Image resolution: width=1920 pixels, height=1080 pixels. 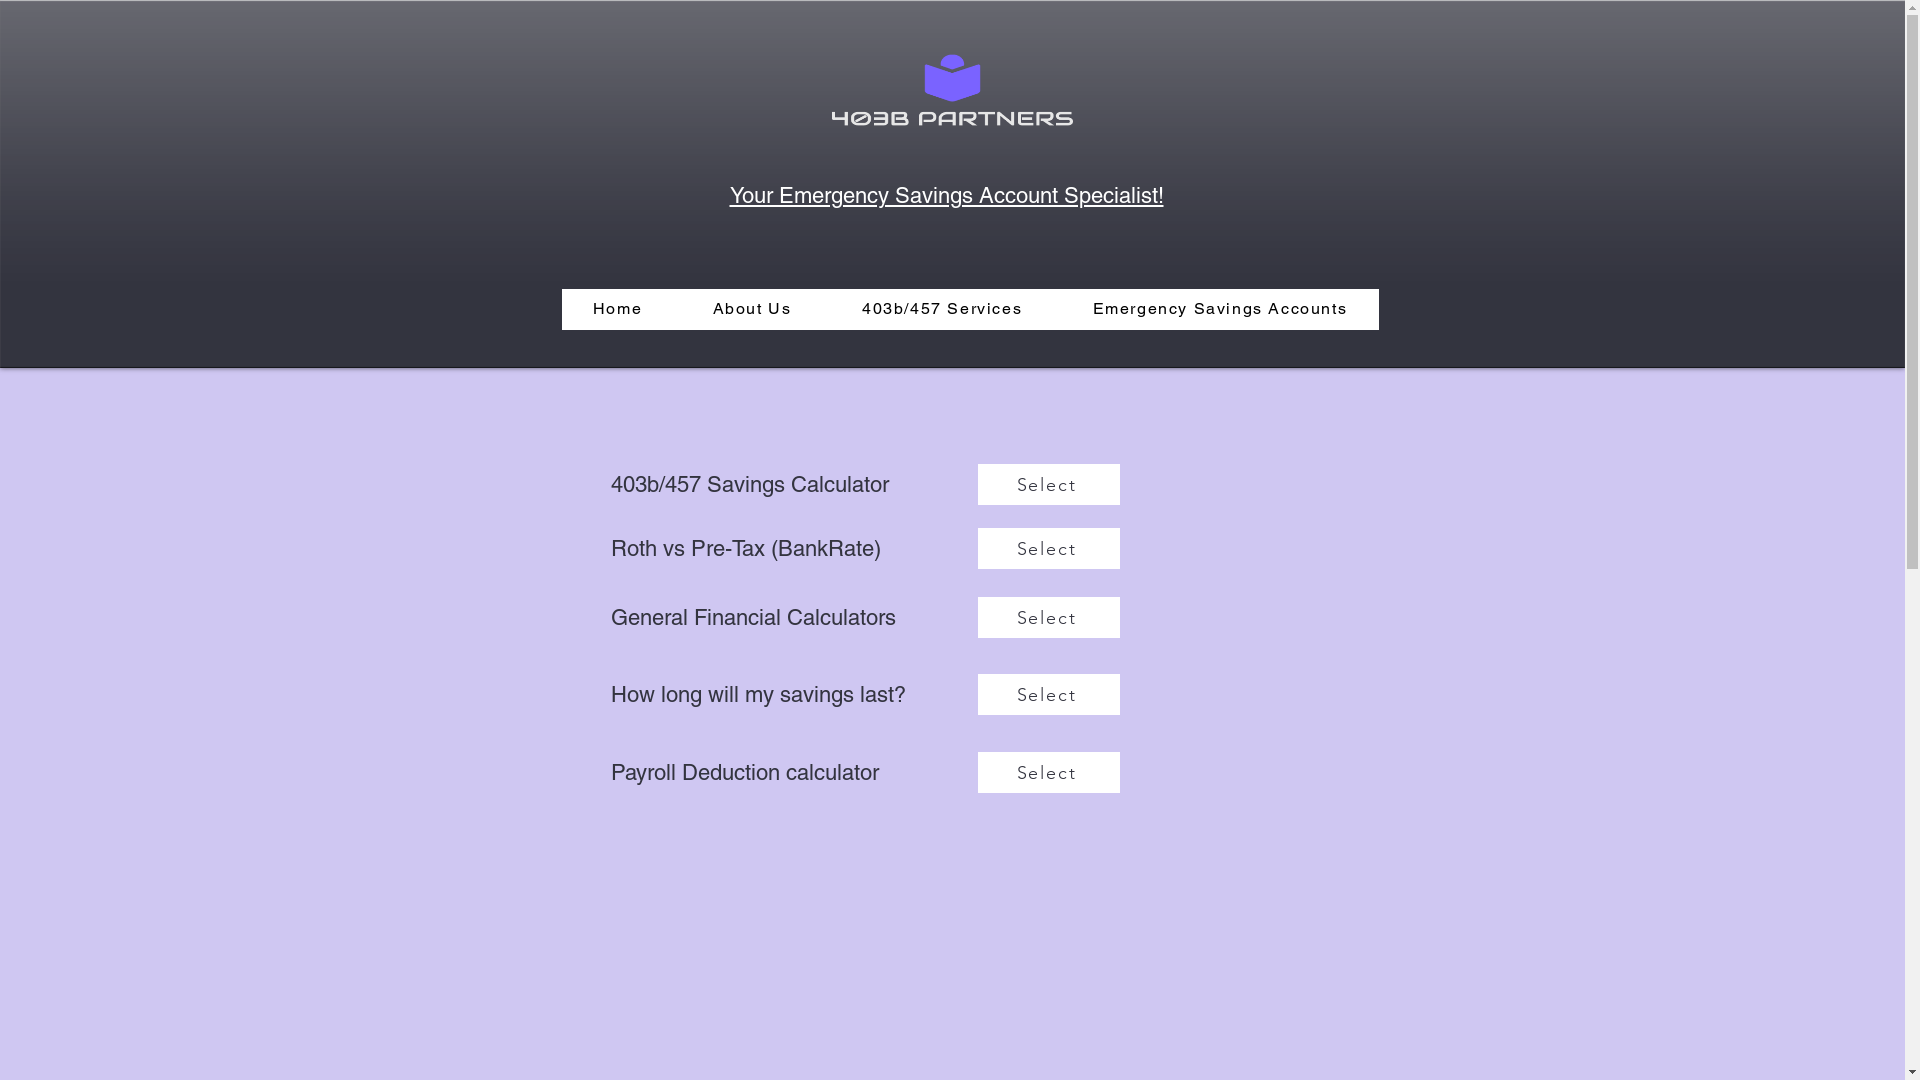 I want to click on Select, so click(x=1049, y=484).